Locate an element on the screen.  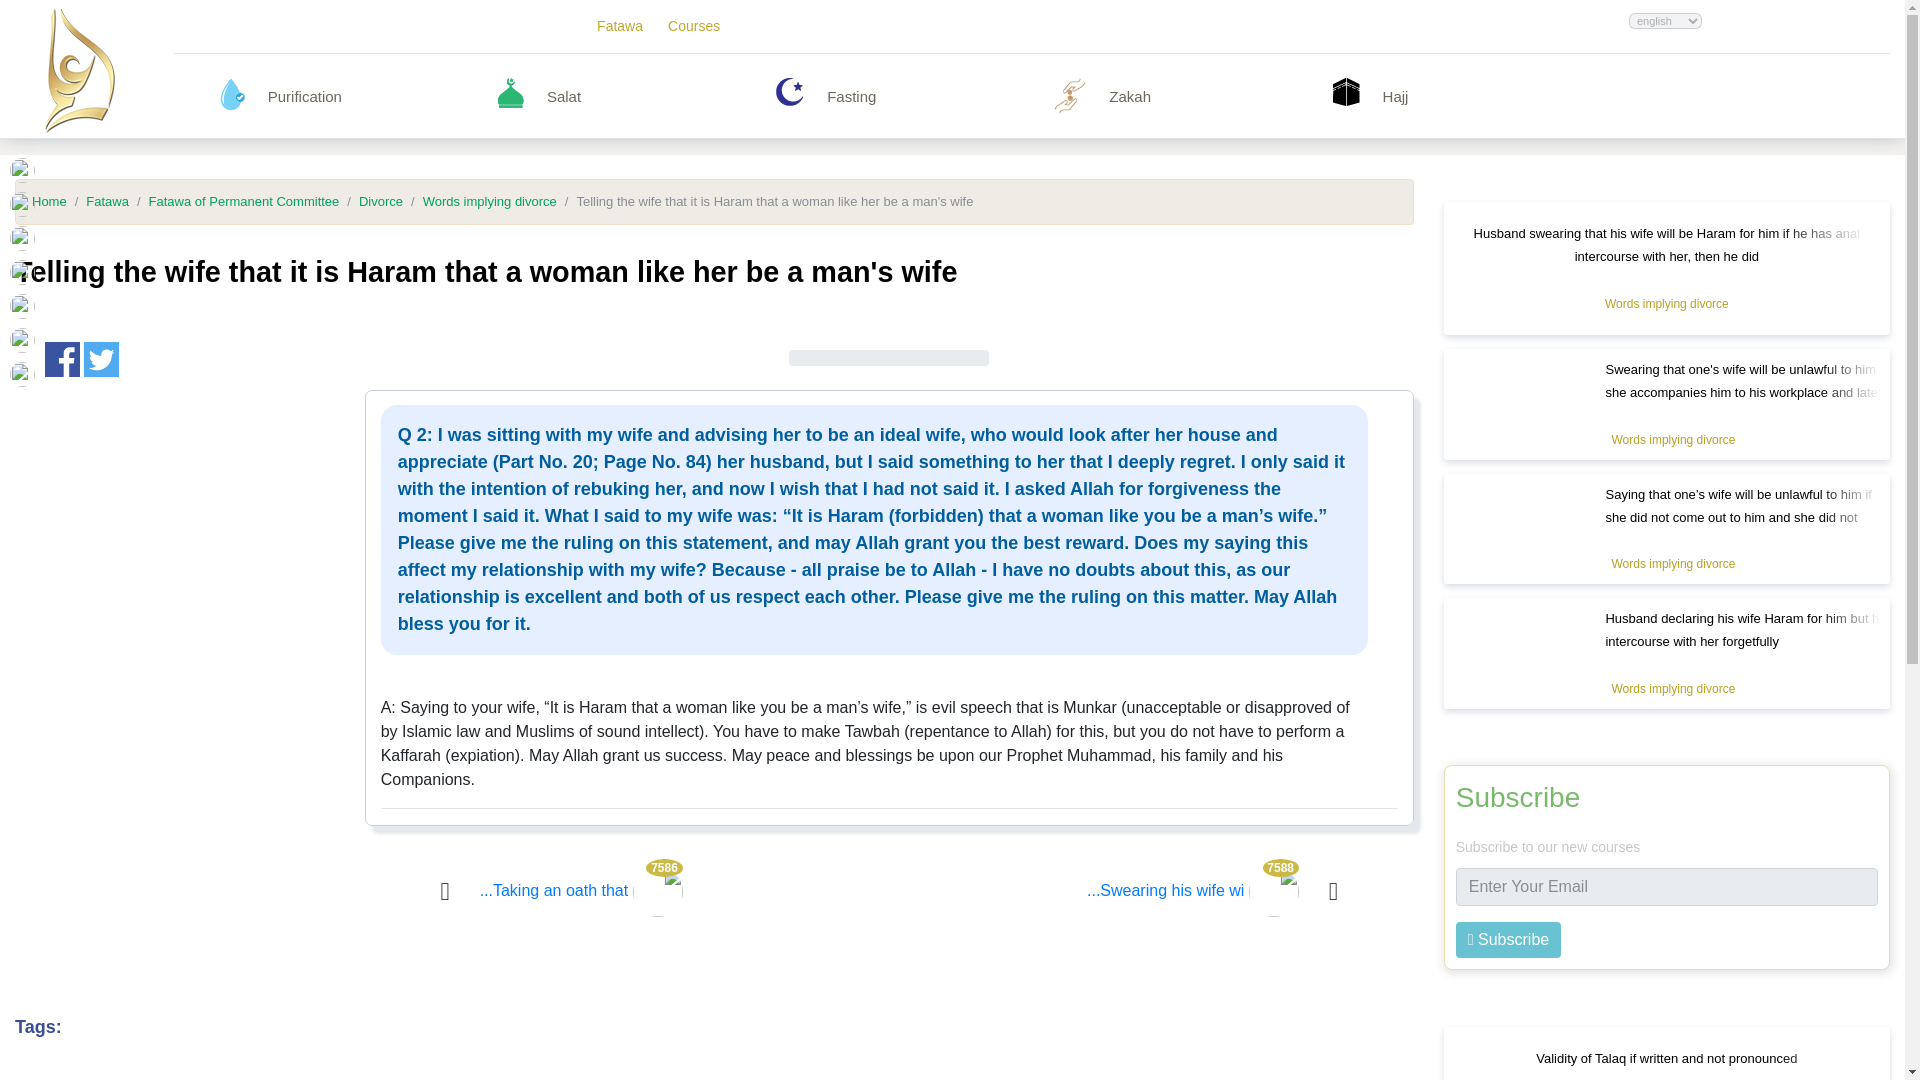
Fatawa is located at coordinates (620, 26).